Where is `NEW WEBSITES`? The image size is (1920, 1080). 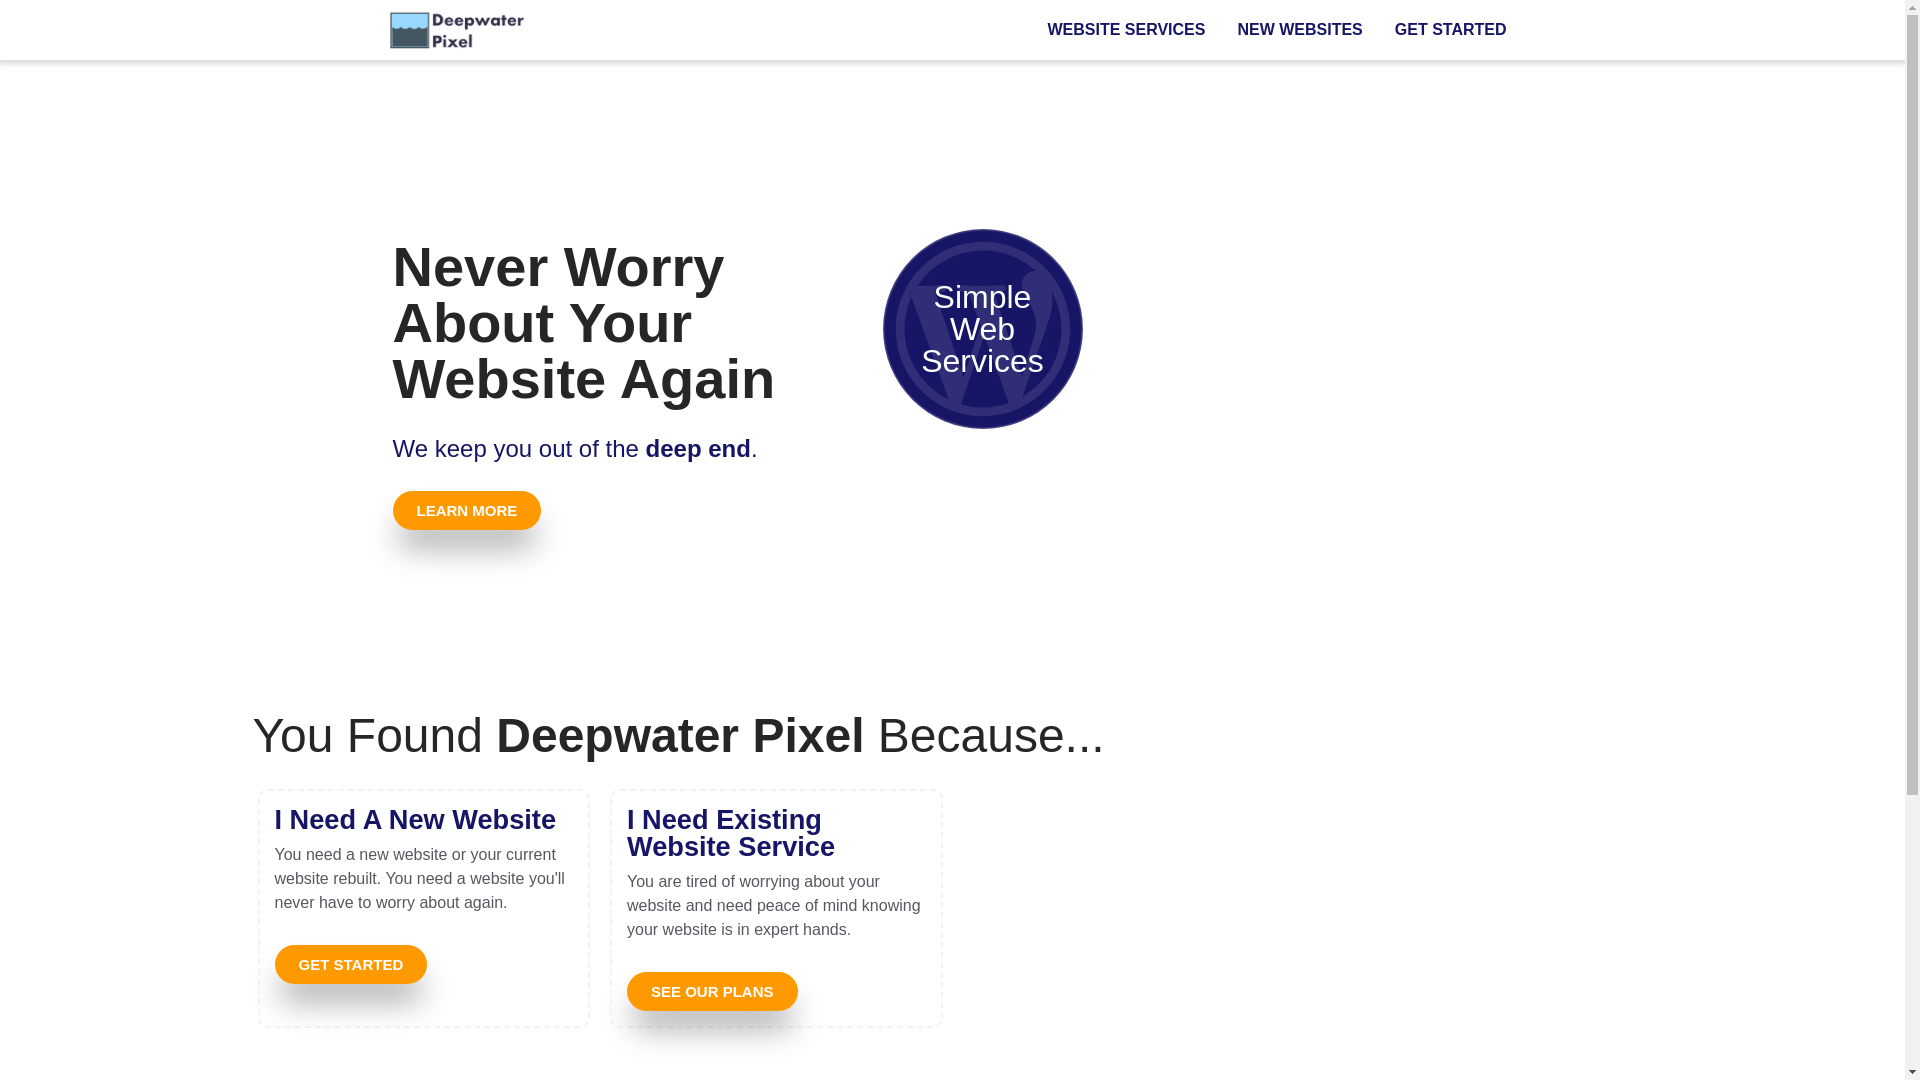
NEW WEBSITES is located at coordinates (1298, 30).